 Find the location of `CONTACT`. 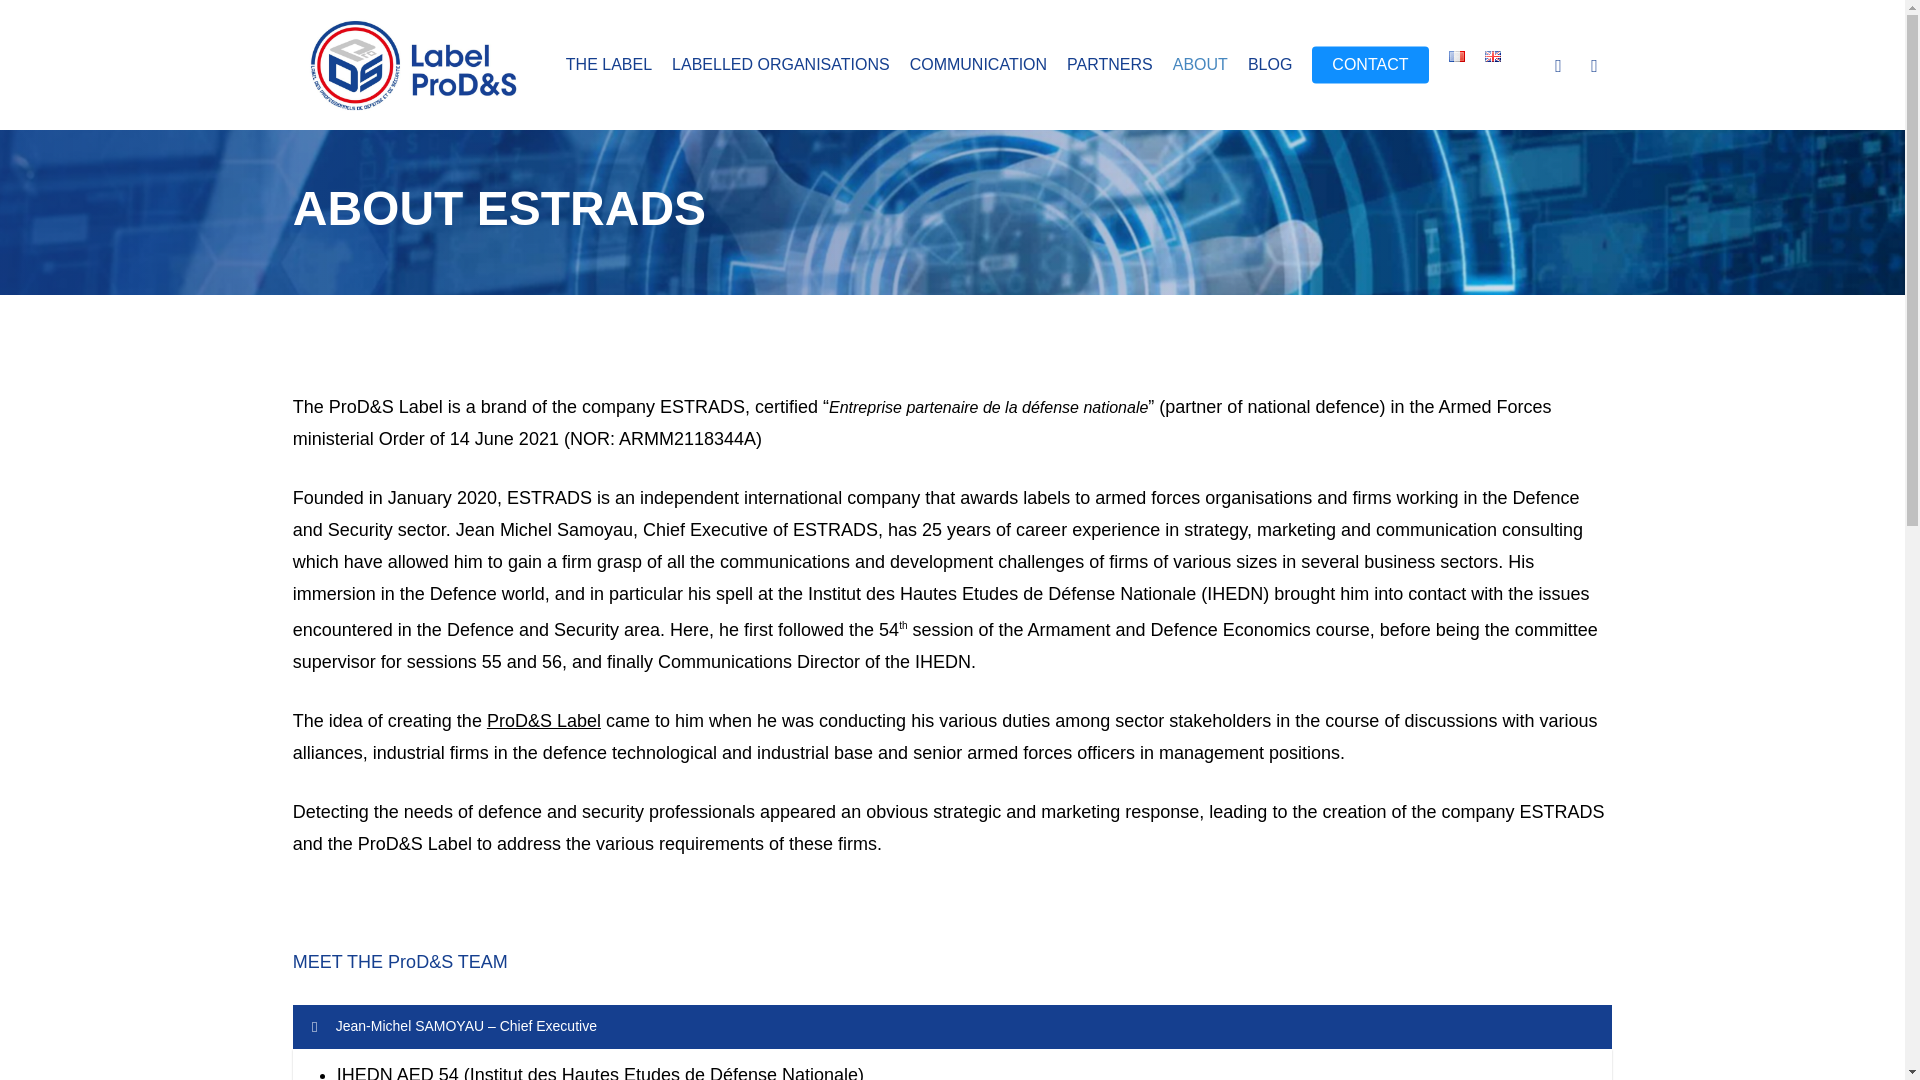

CONTACT is located at coordinates (1370, 65).